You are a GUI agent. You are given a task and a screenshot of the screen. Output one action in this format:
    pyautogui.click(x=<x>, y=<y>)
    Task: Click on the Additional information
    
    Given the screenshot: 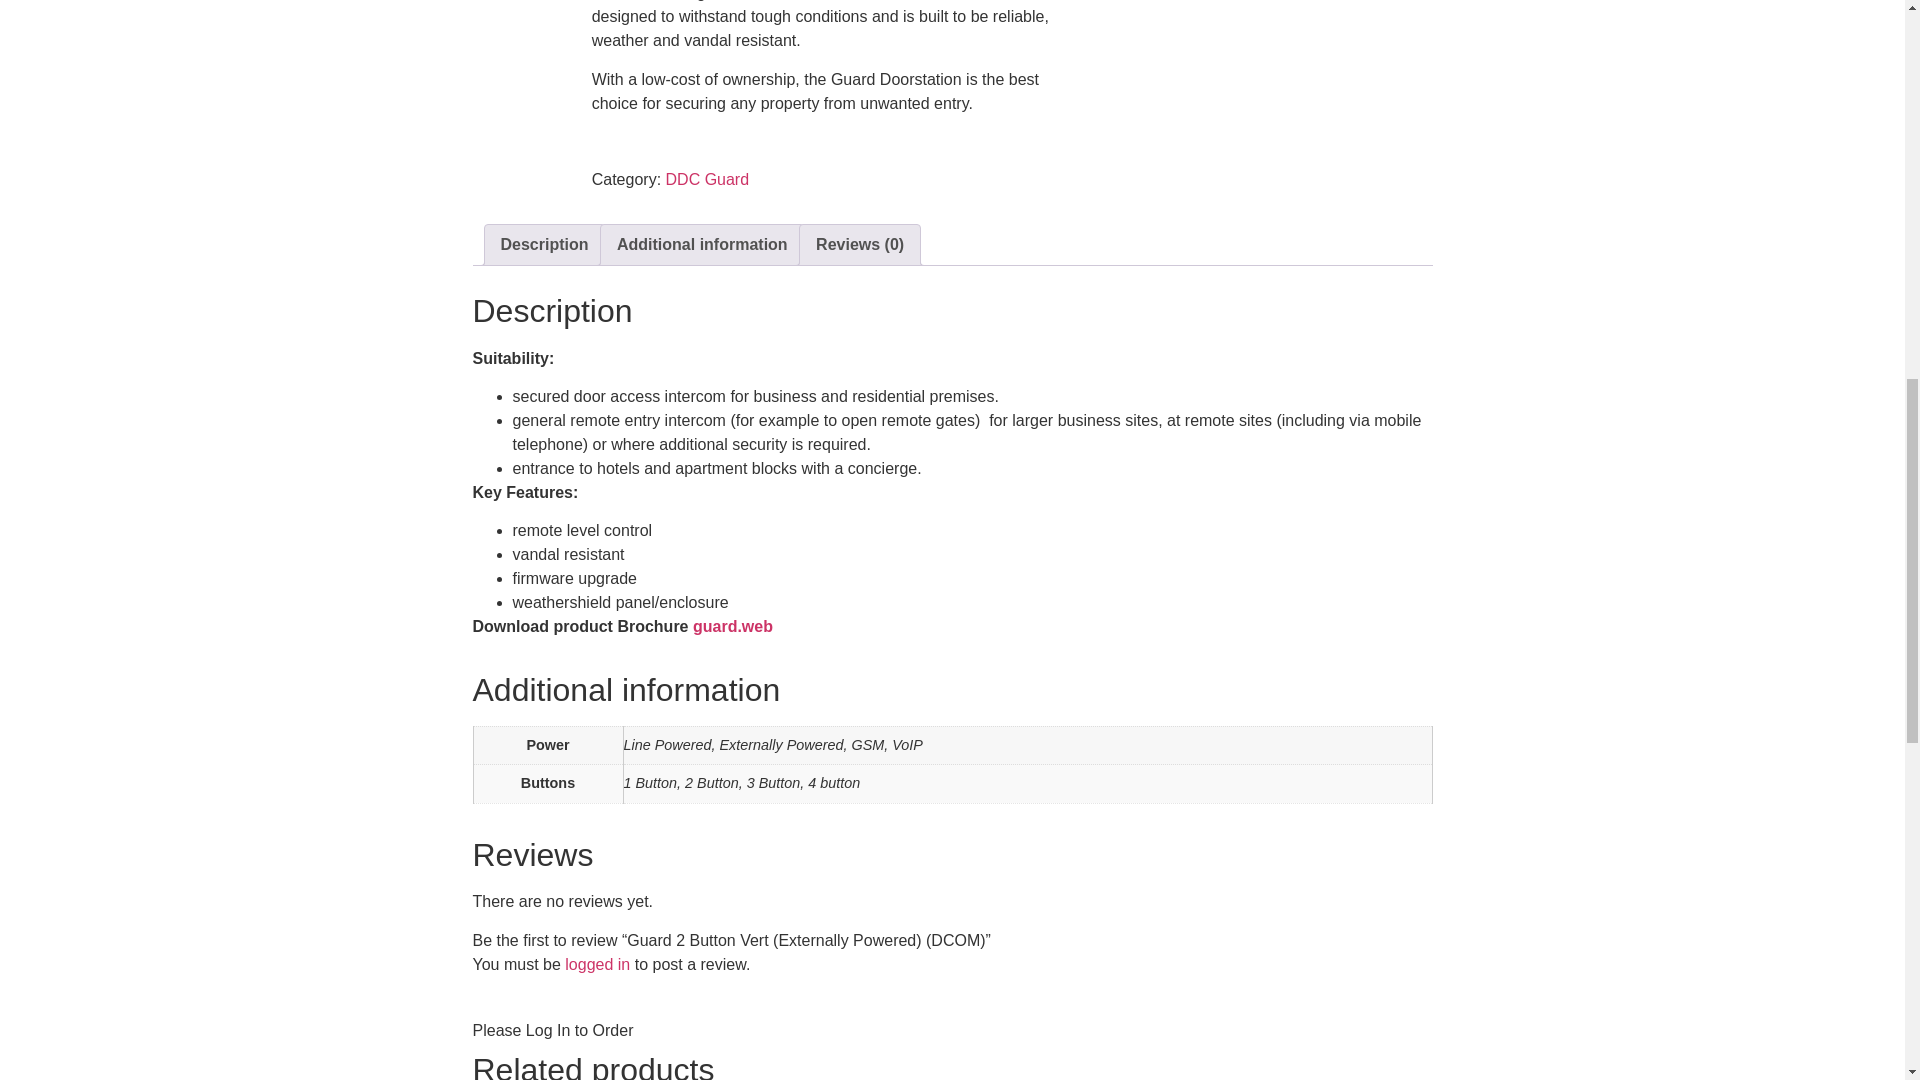 What is the action you would take?
    pyautogui.click(x=702, y=244)
    